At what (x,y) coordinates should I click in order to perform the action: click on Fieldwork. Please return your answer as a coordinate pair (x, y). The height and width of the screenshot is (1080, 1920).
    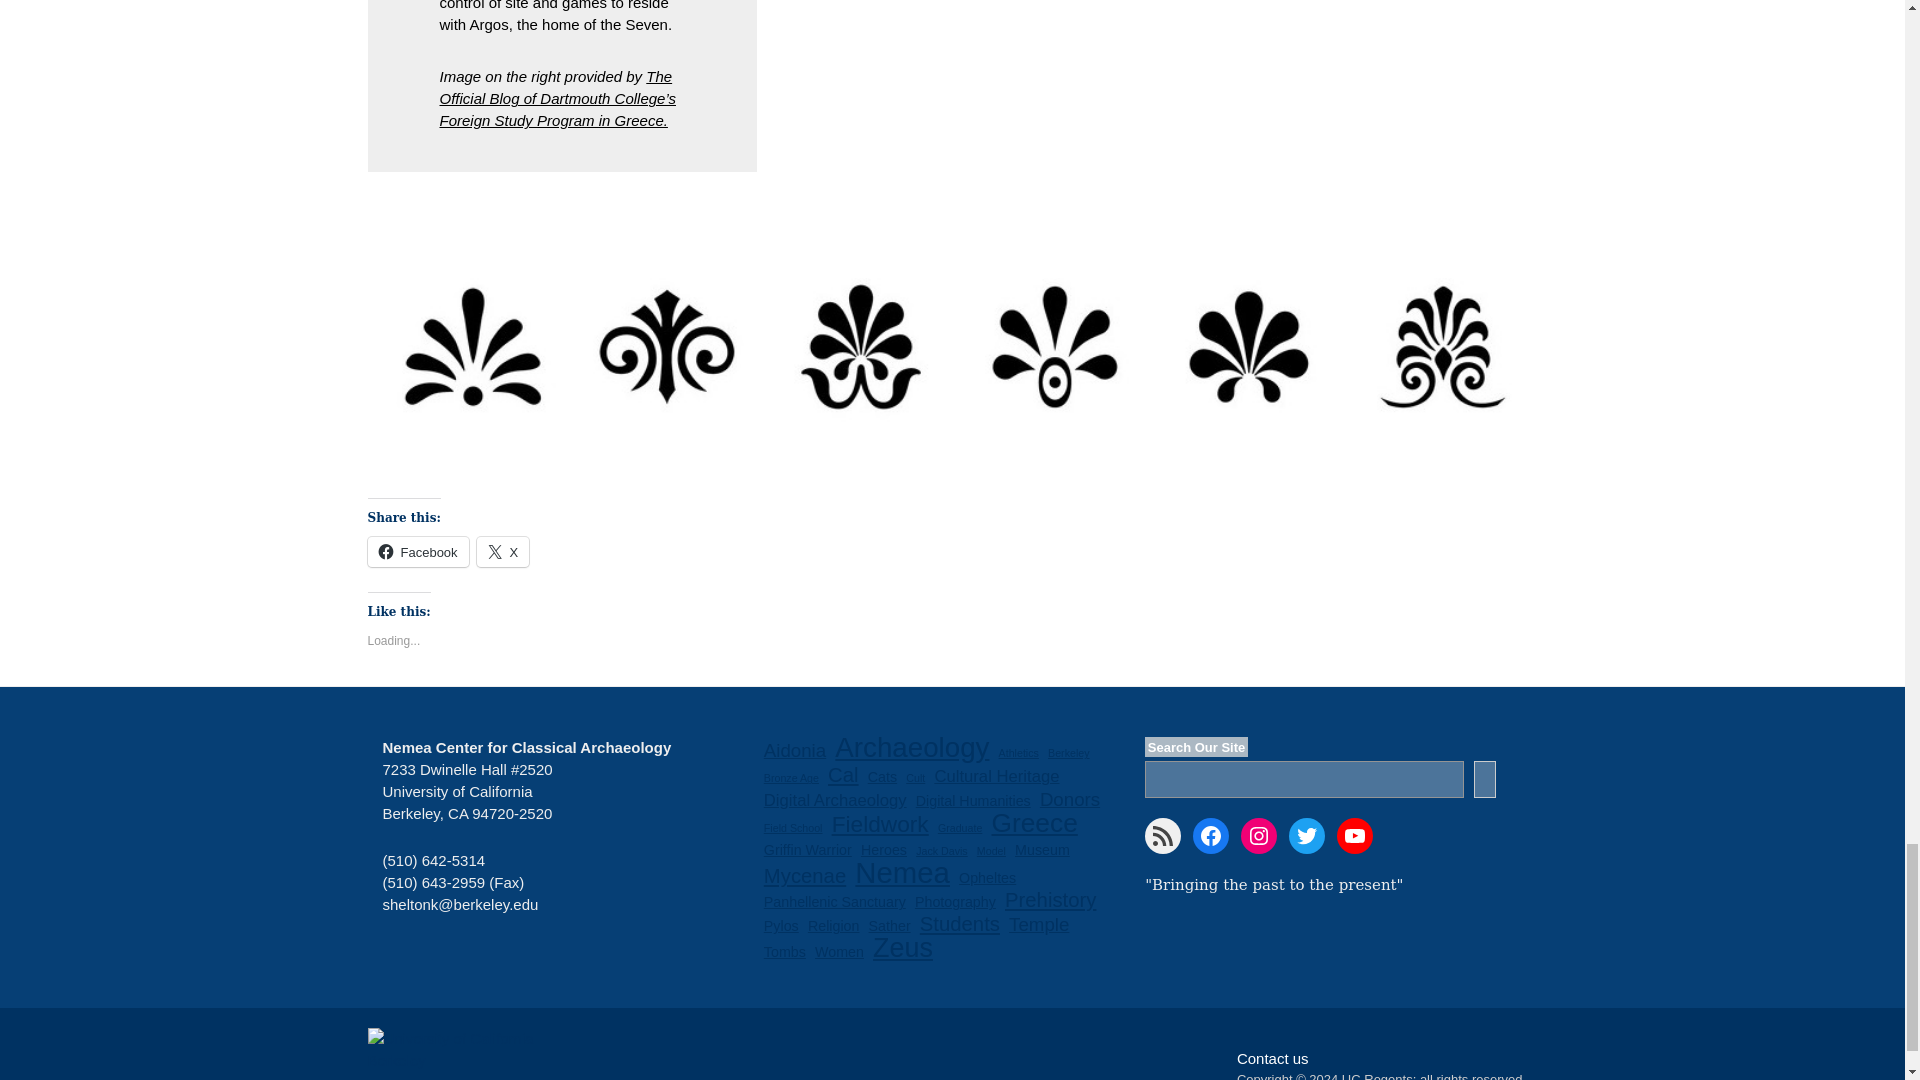
    Looking at the image, I should click on (880, 824).